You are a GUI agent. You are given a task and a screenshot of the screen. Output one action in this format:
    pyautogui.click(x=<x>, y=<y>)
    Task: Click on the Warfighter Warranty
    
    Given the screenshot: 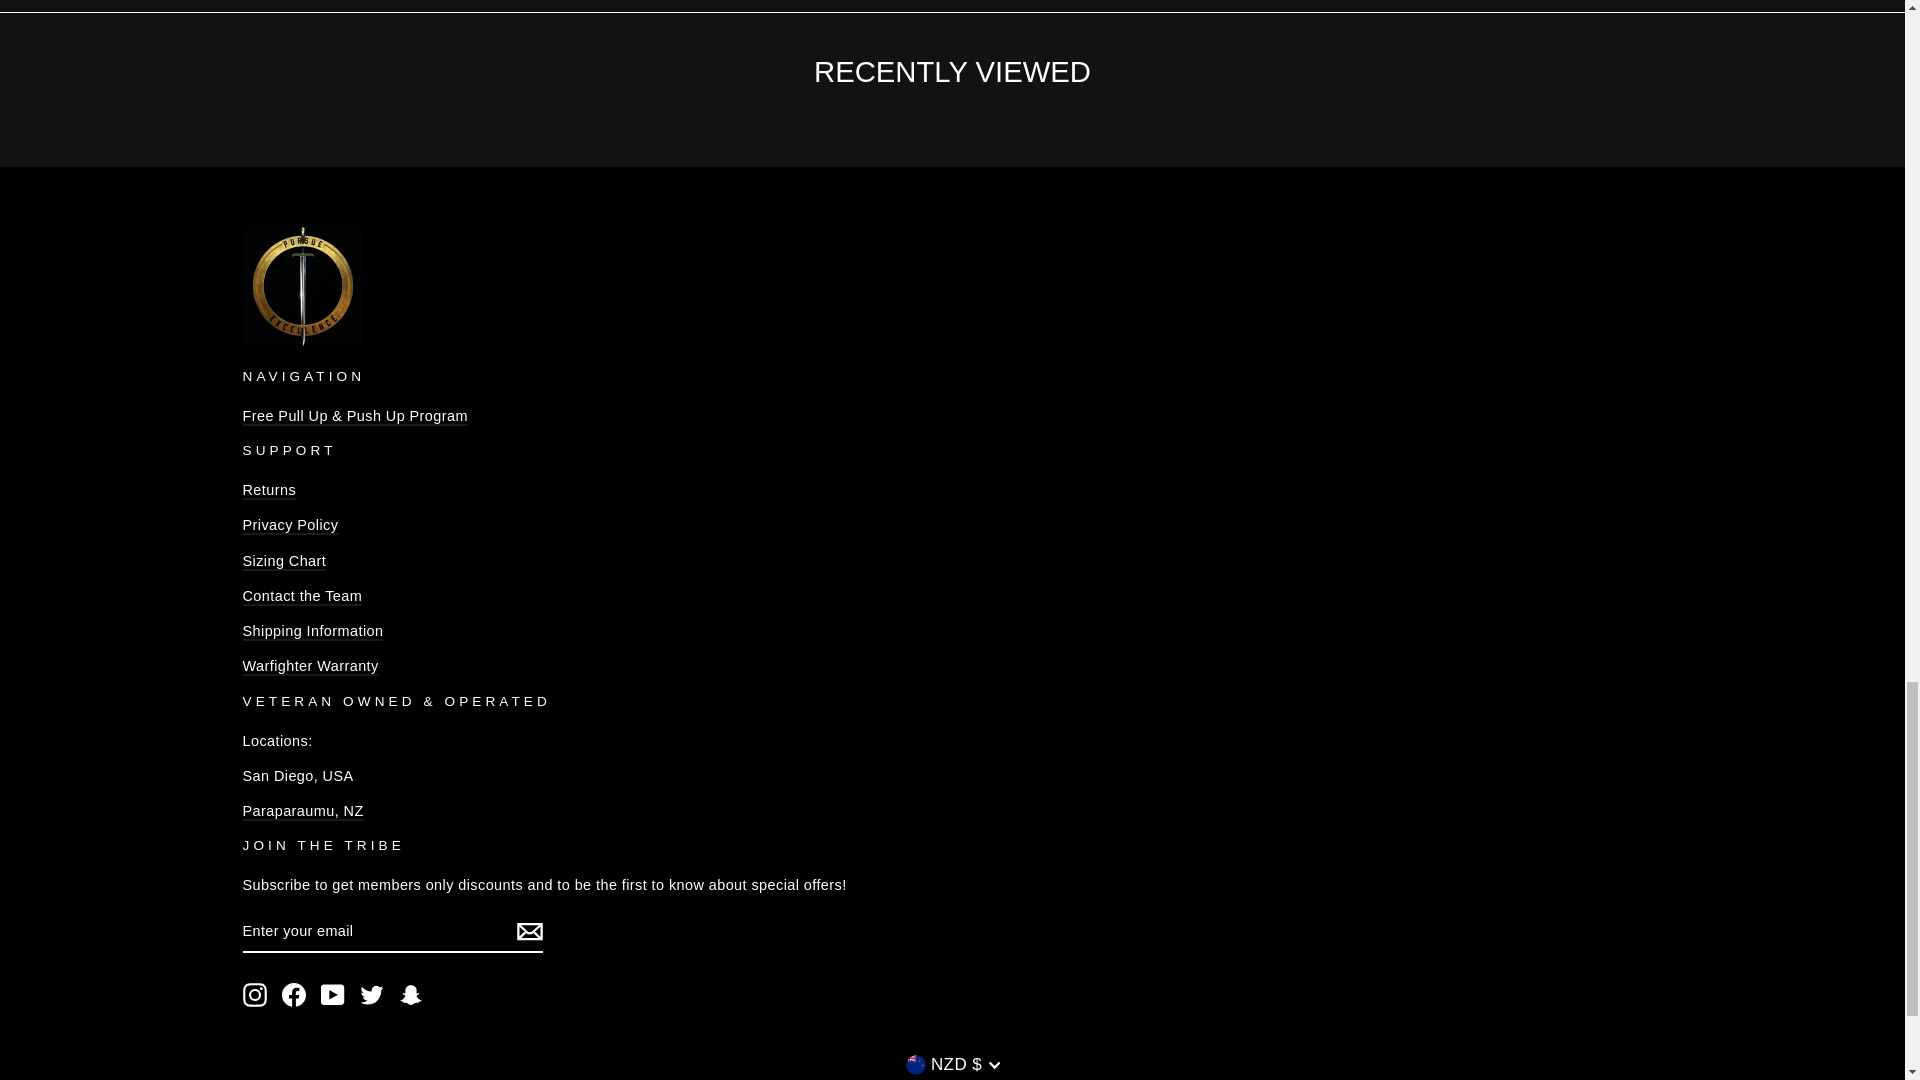 What is the action you would take?
    pyautogui.click(x=310, y=666)
    